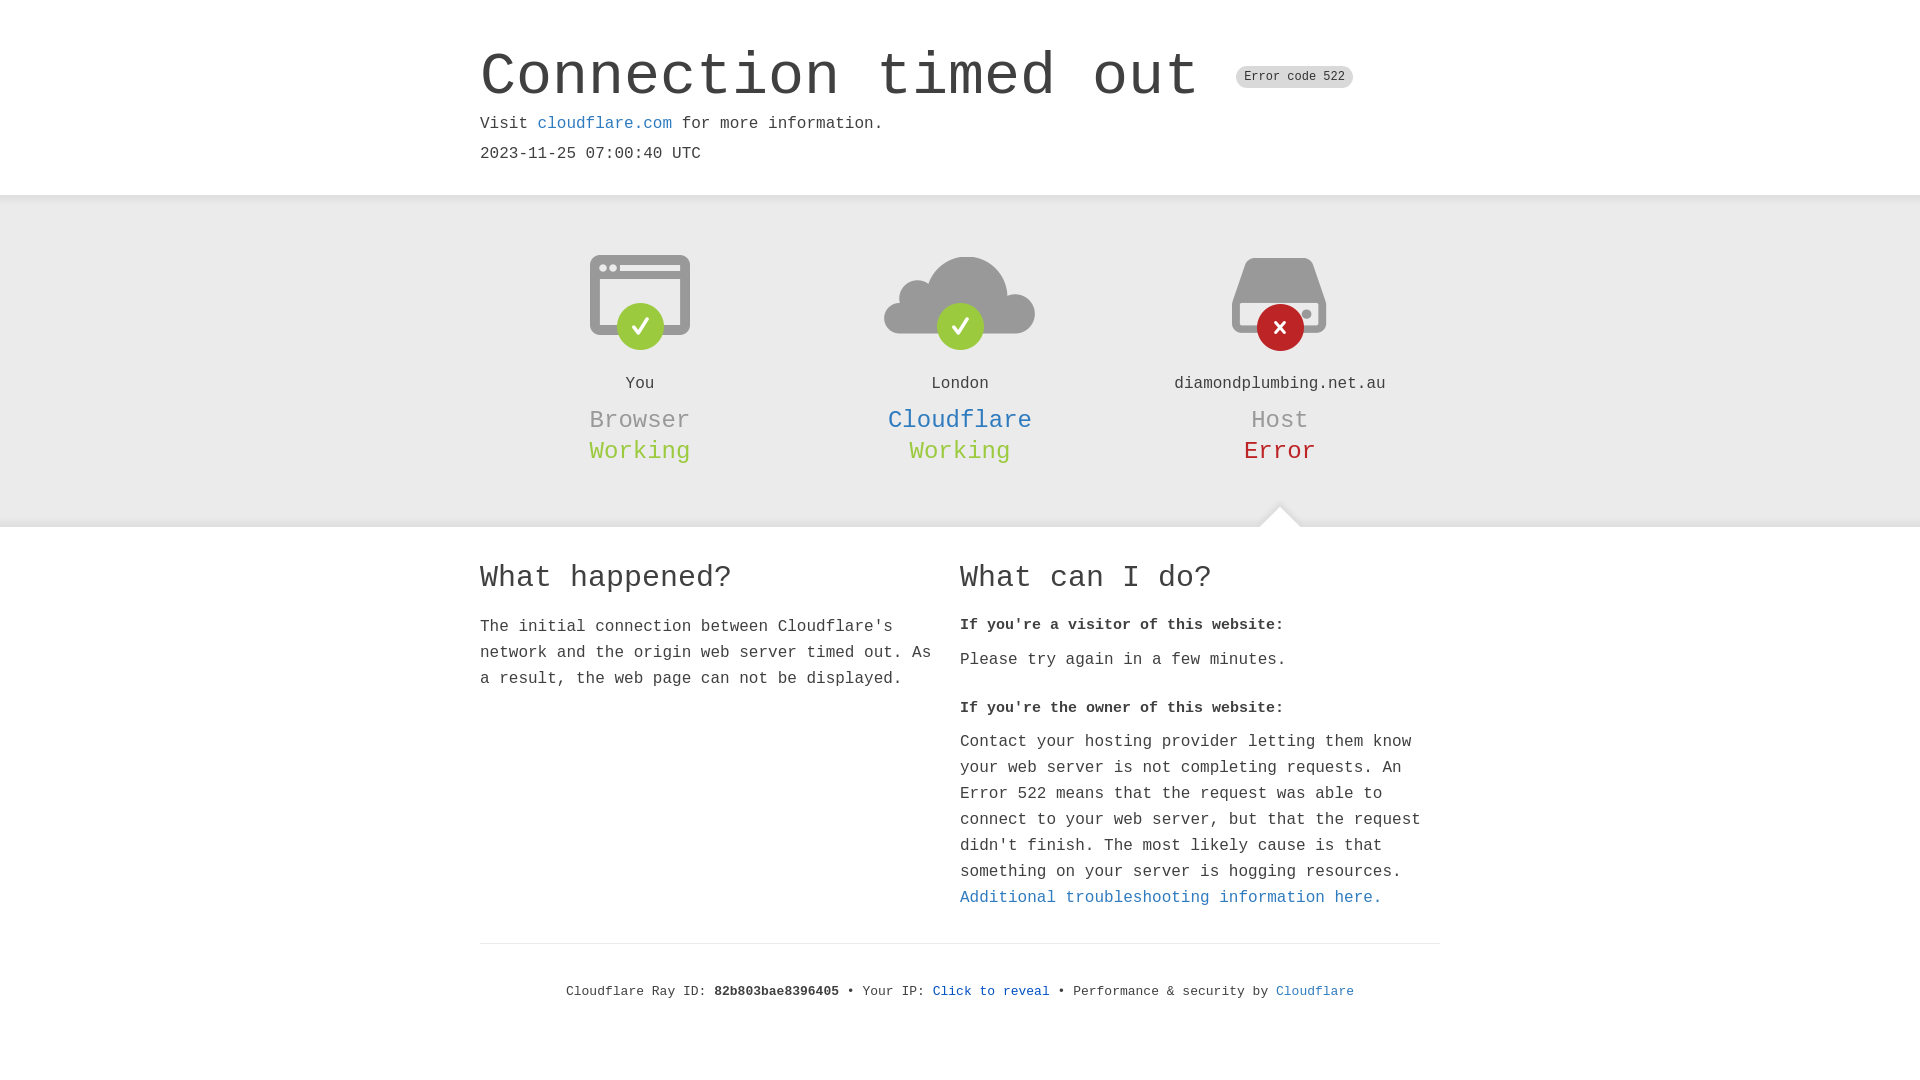  What do you see at coordinates (960, 420) in the screenshot?
I see `Cloudflare` at bounding box center [960, 420].